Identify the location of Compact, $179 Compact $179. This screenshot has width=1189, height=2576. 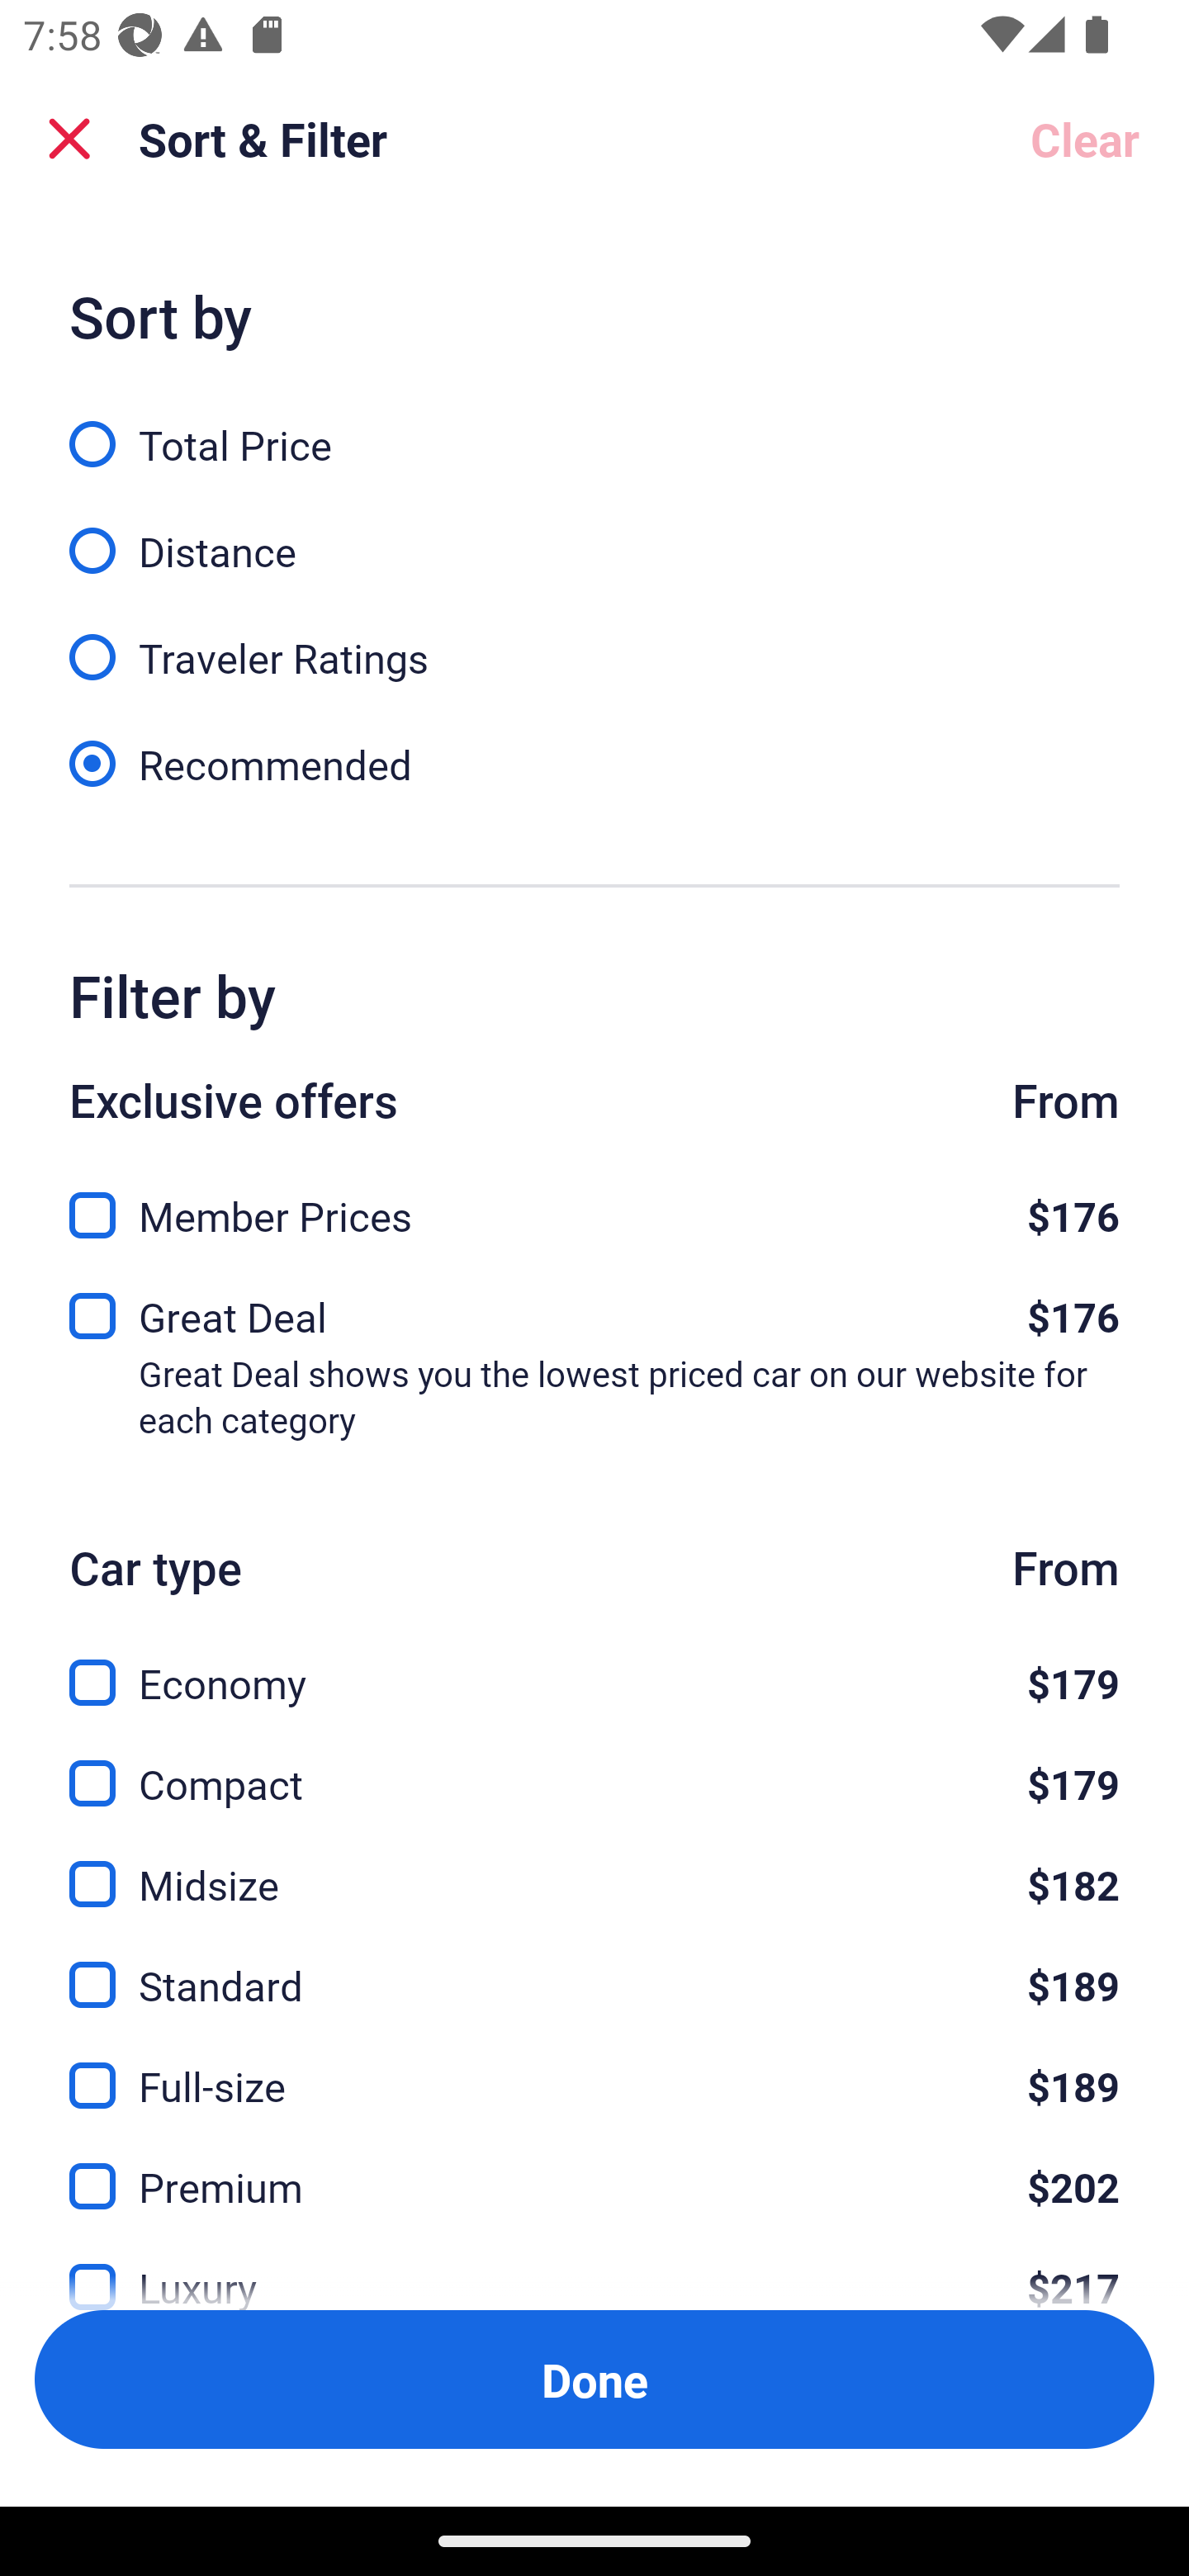
(594, 1765).